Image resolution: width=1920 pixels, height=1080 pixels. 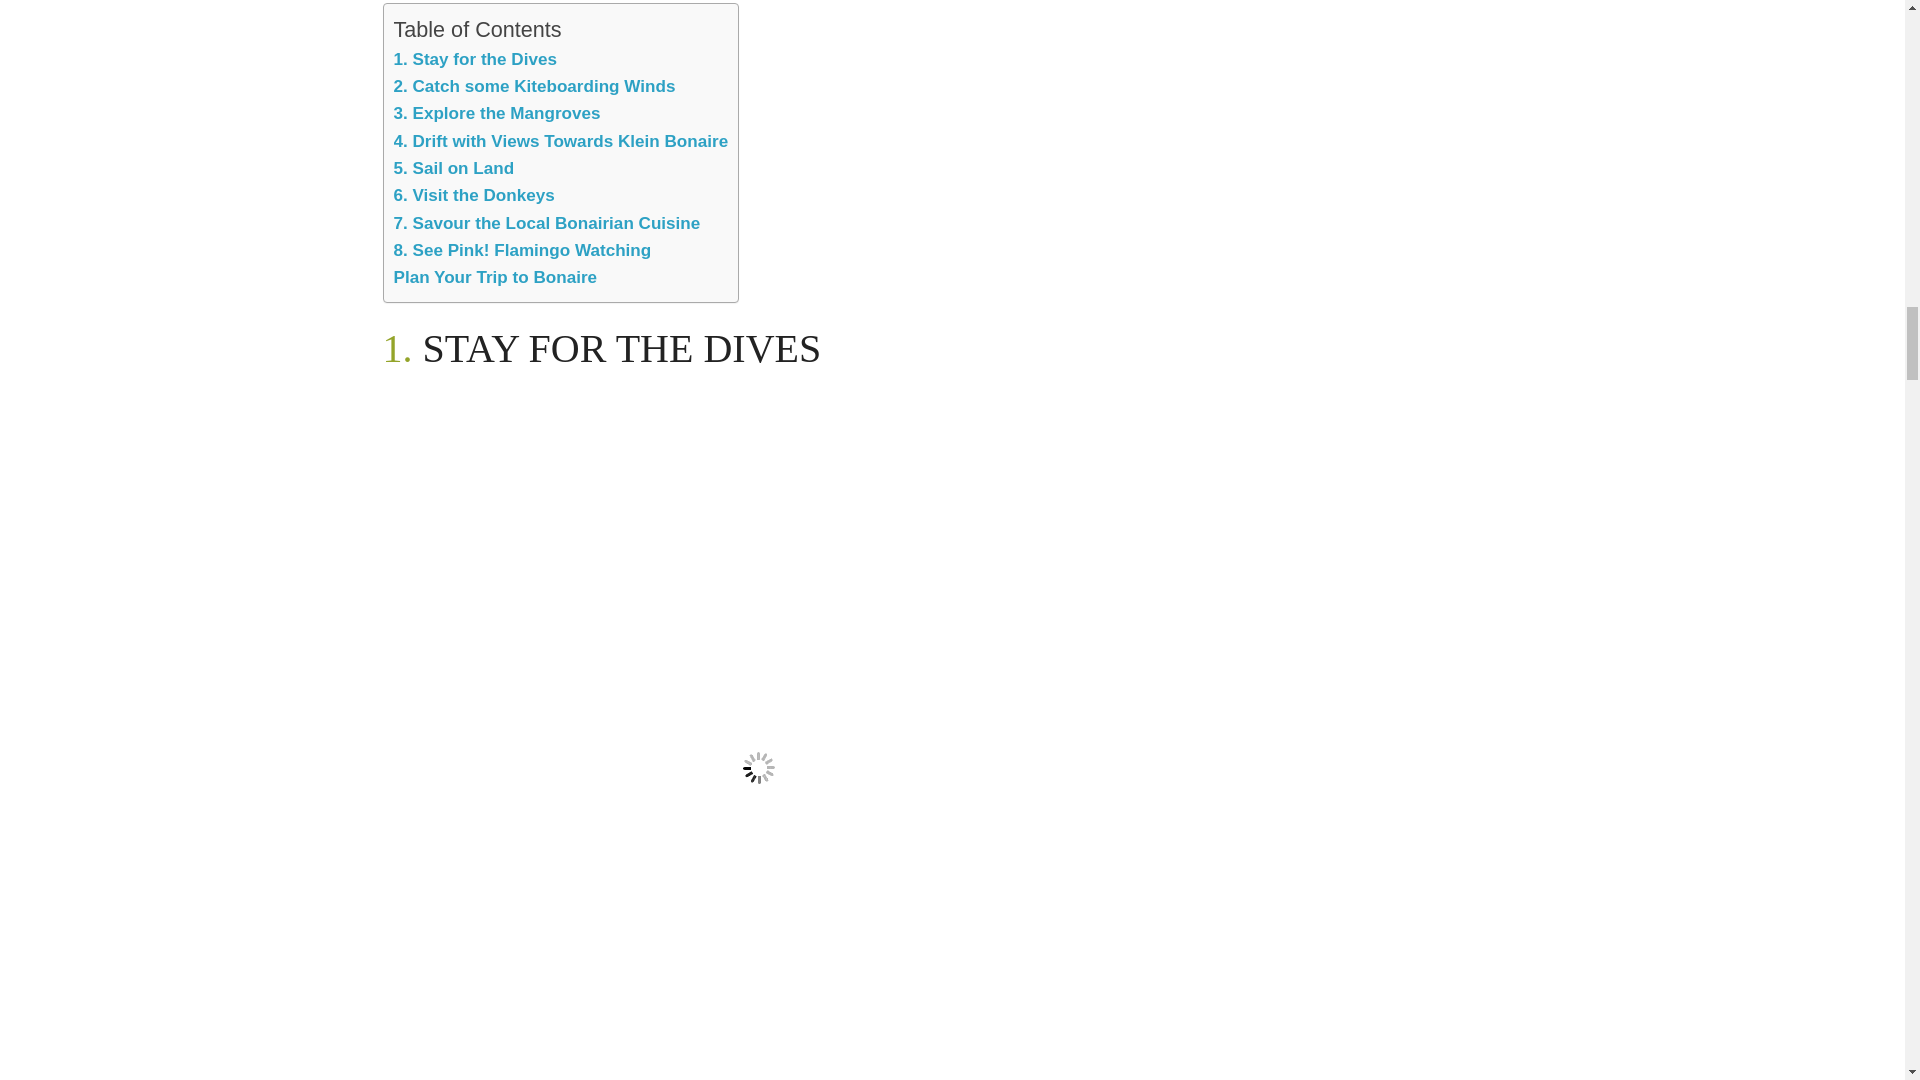 What do you see at coordinates (474, 59) in the screenshot?
I see `1. Stay for the Dives` at bounding box center [474, 59].